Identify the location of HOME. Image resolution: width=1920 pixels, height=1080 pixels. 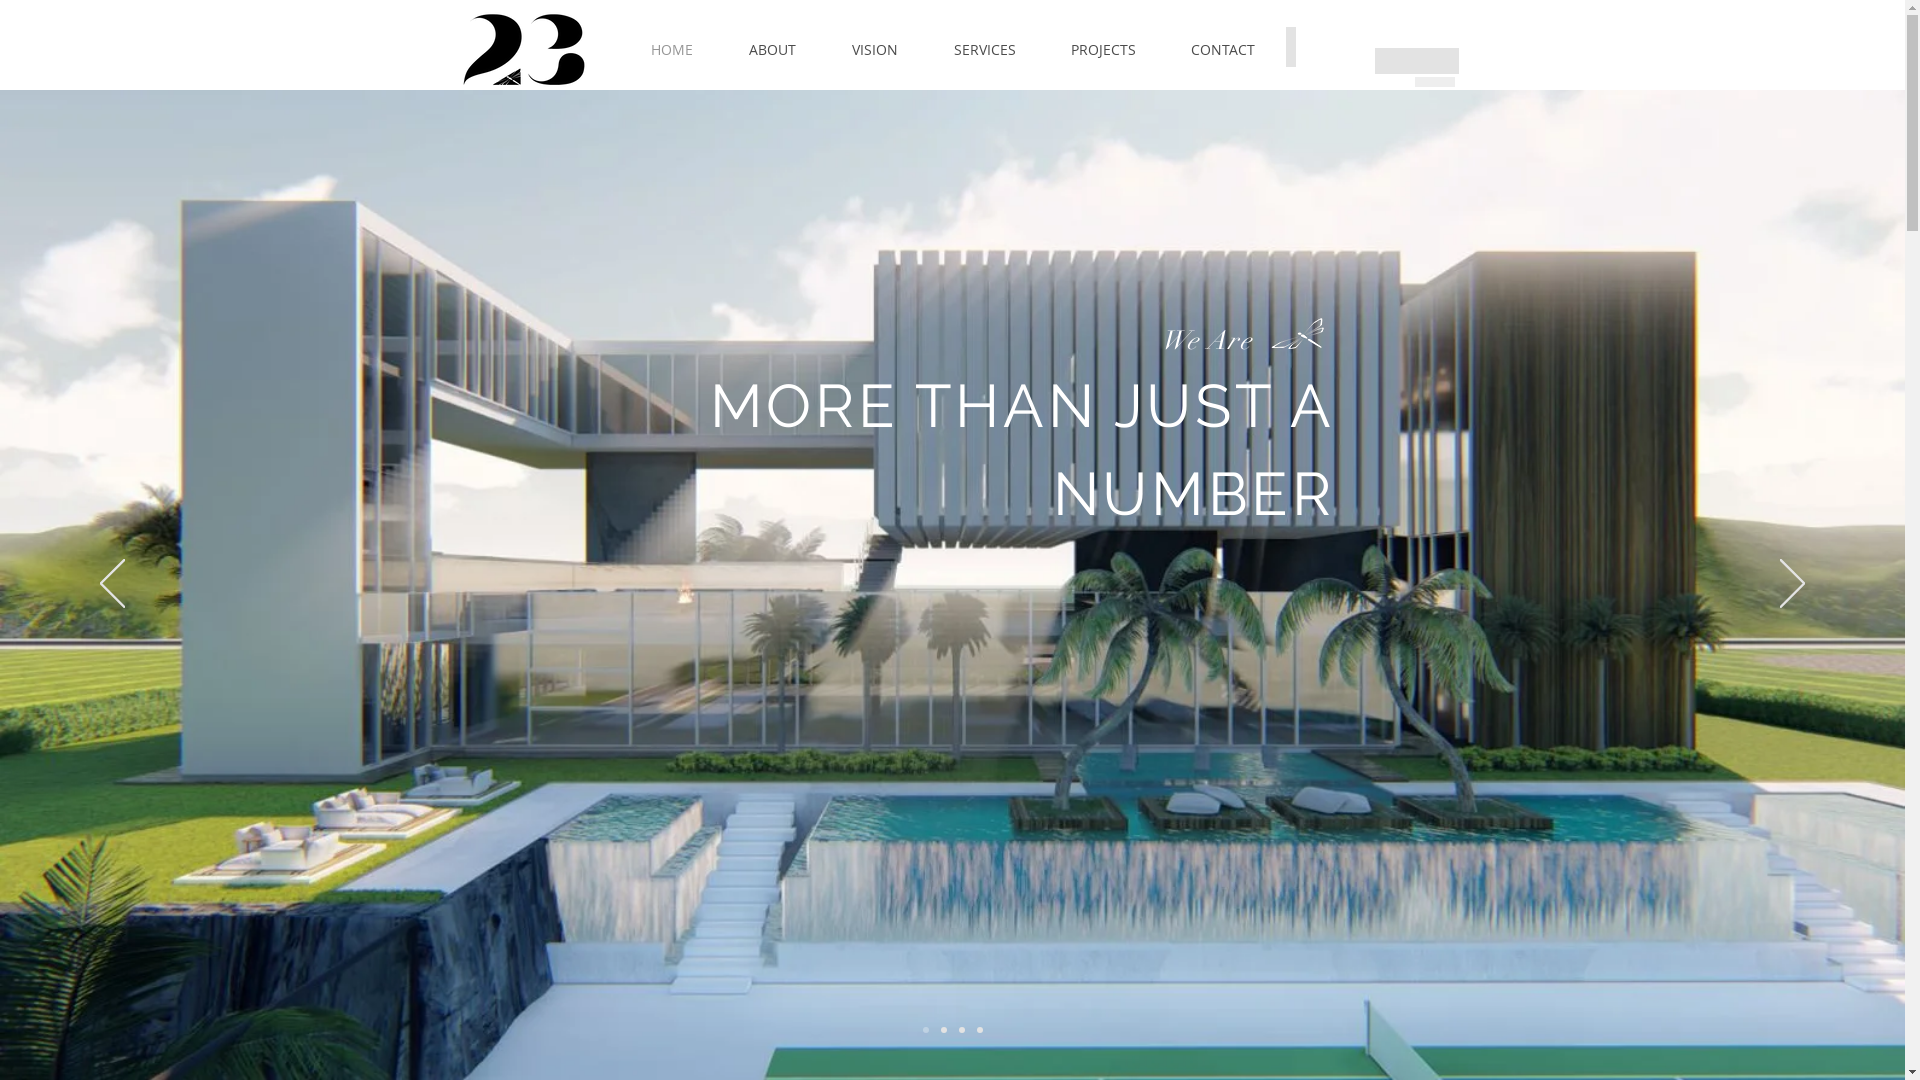
(671, 50).